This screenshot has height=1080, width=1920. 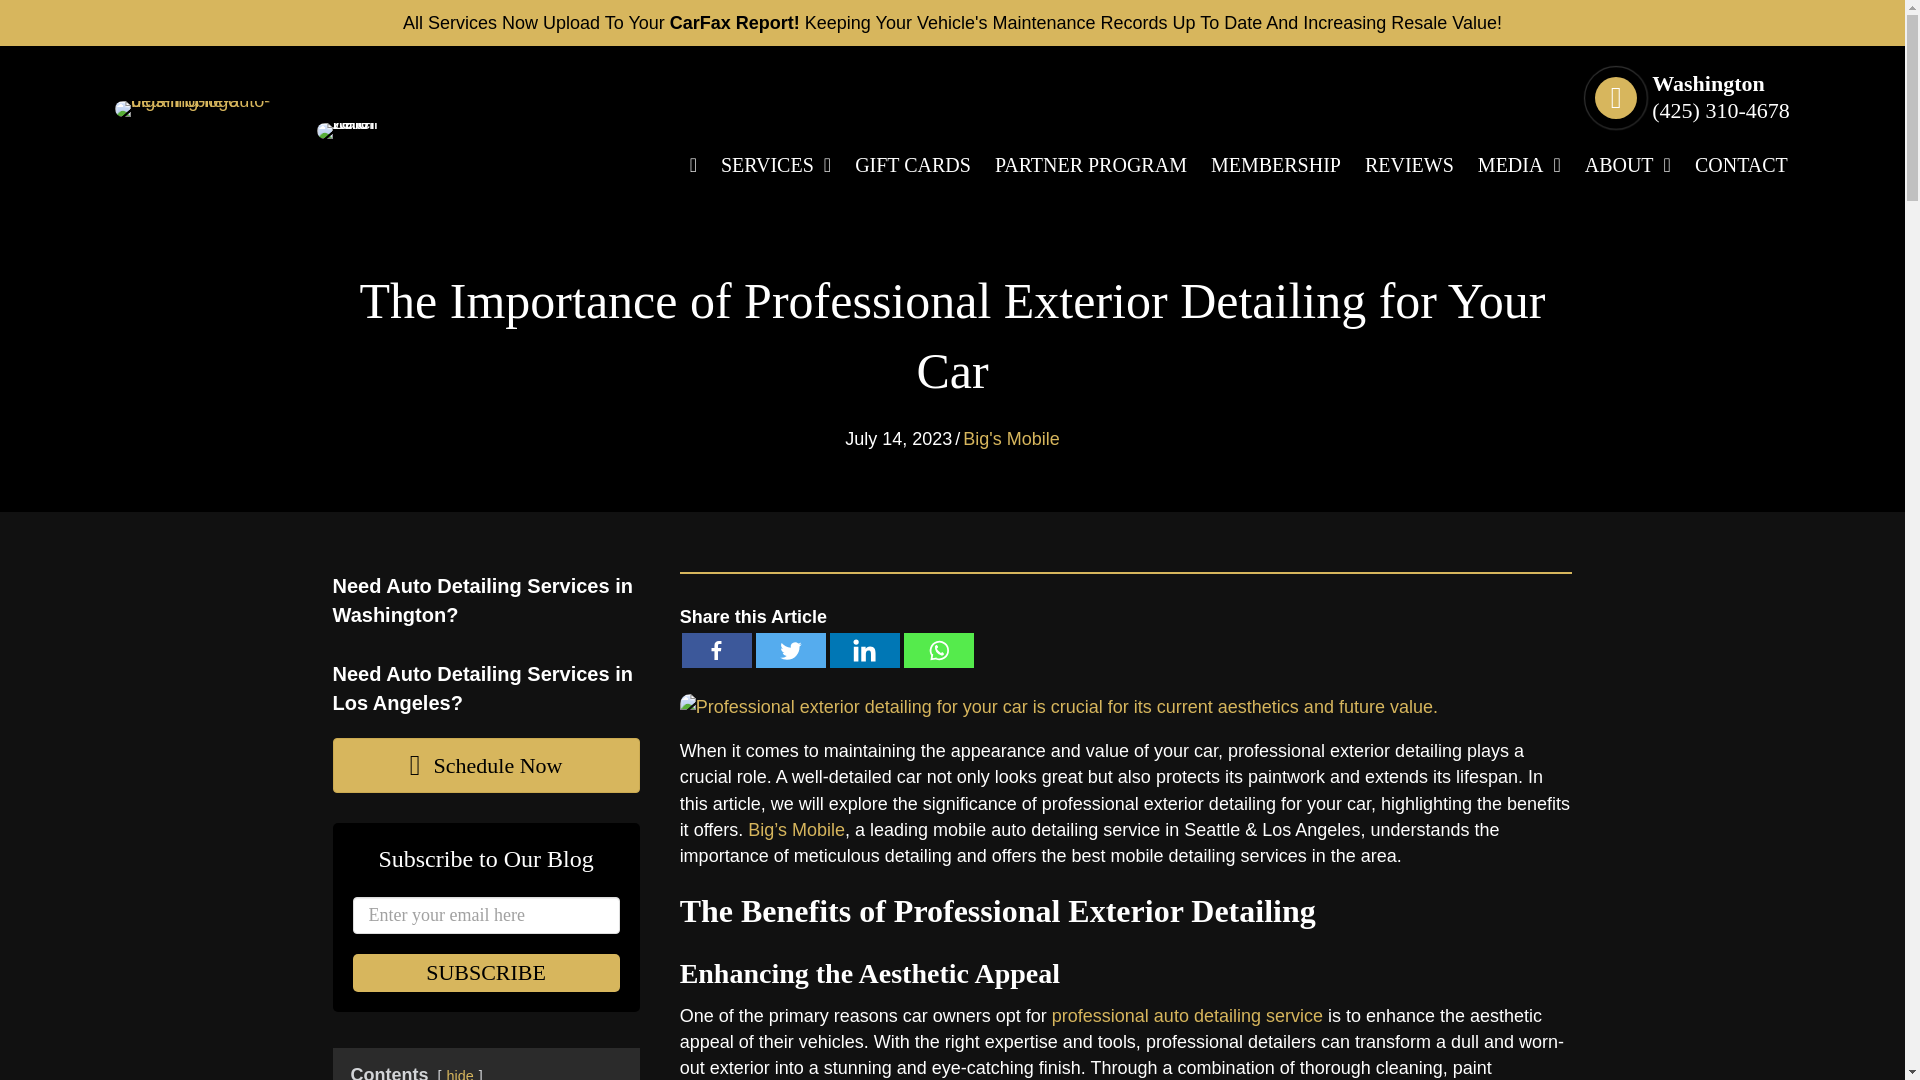 What do you see at coordinates (938, 650) in the screenshot?
I see `Whatsapp` at bounding box center [938, 650].